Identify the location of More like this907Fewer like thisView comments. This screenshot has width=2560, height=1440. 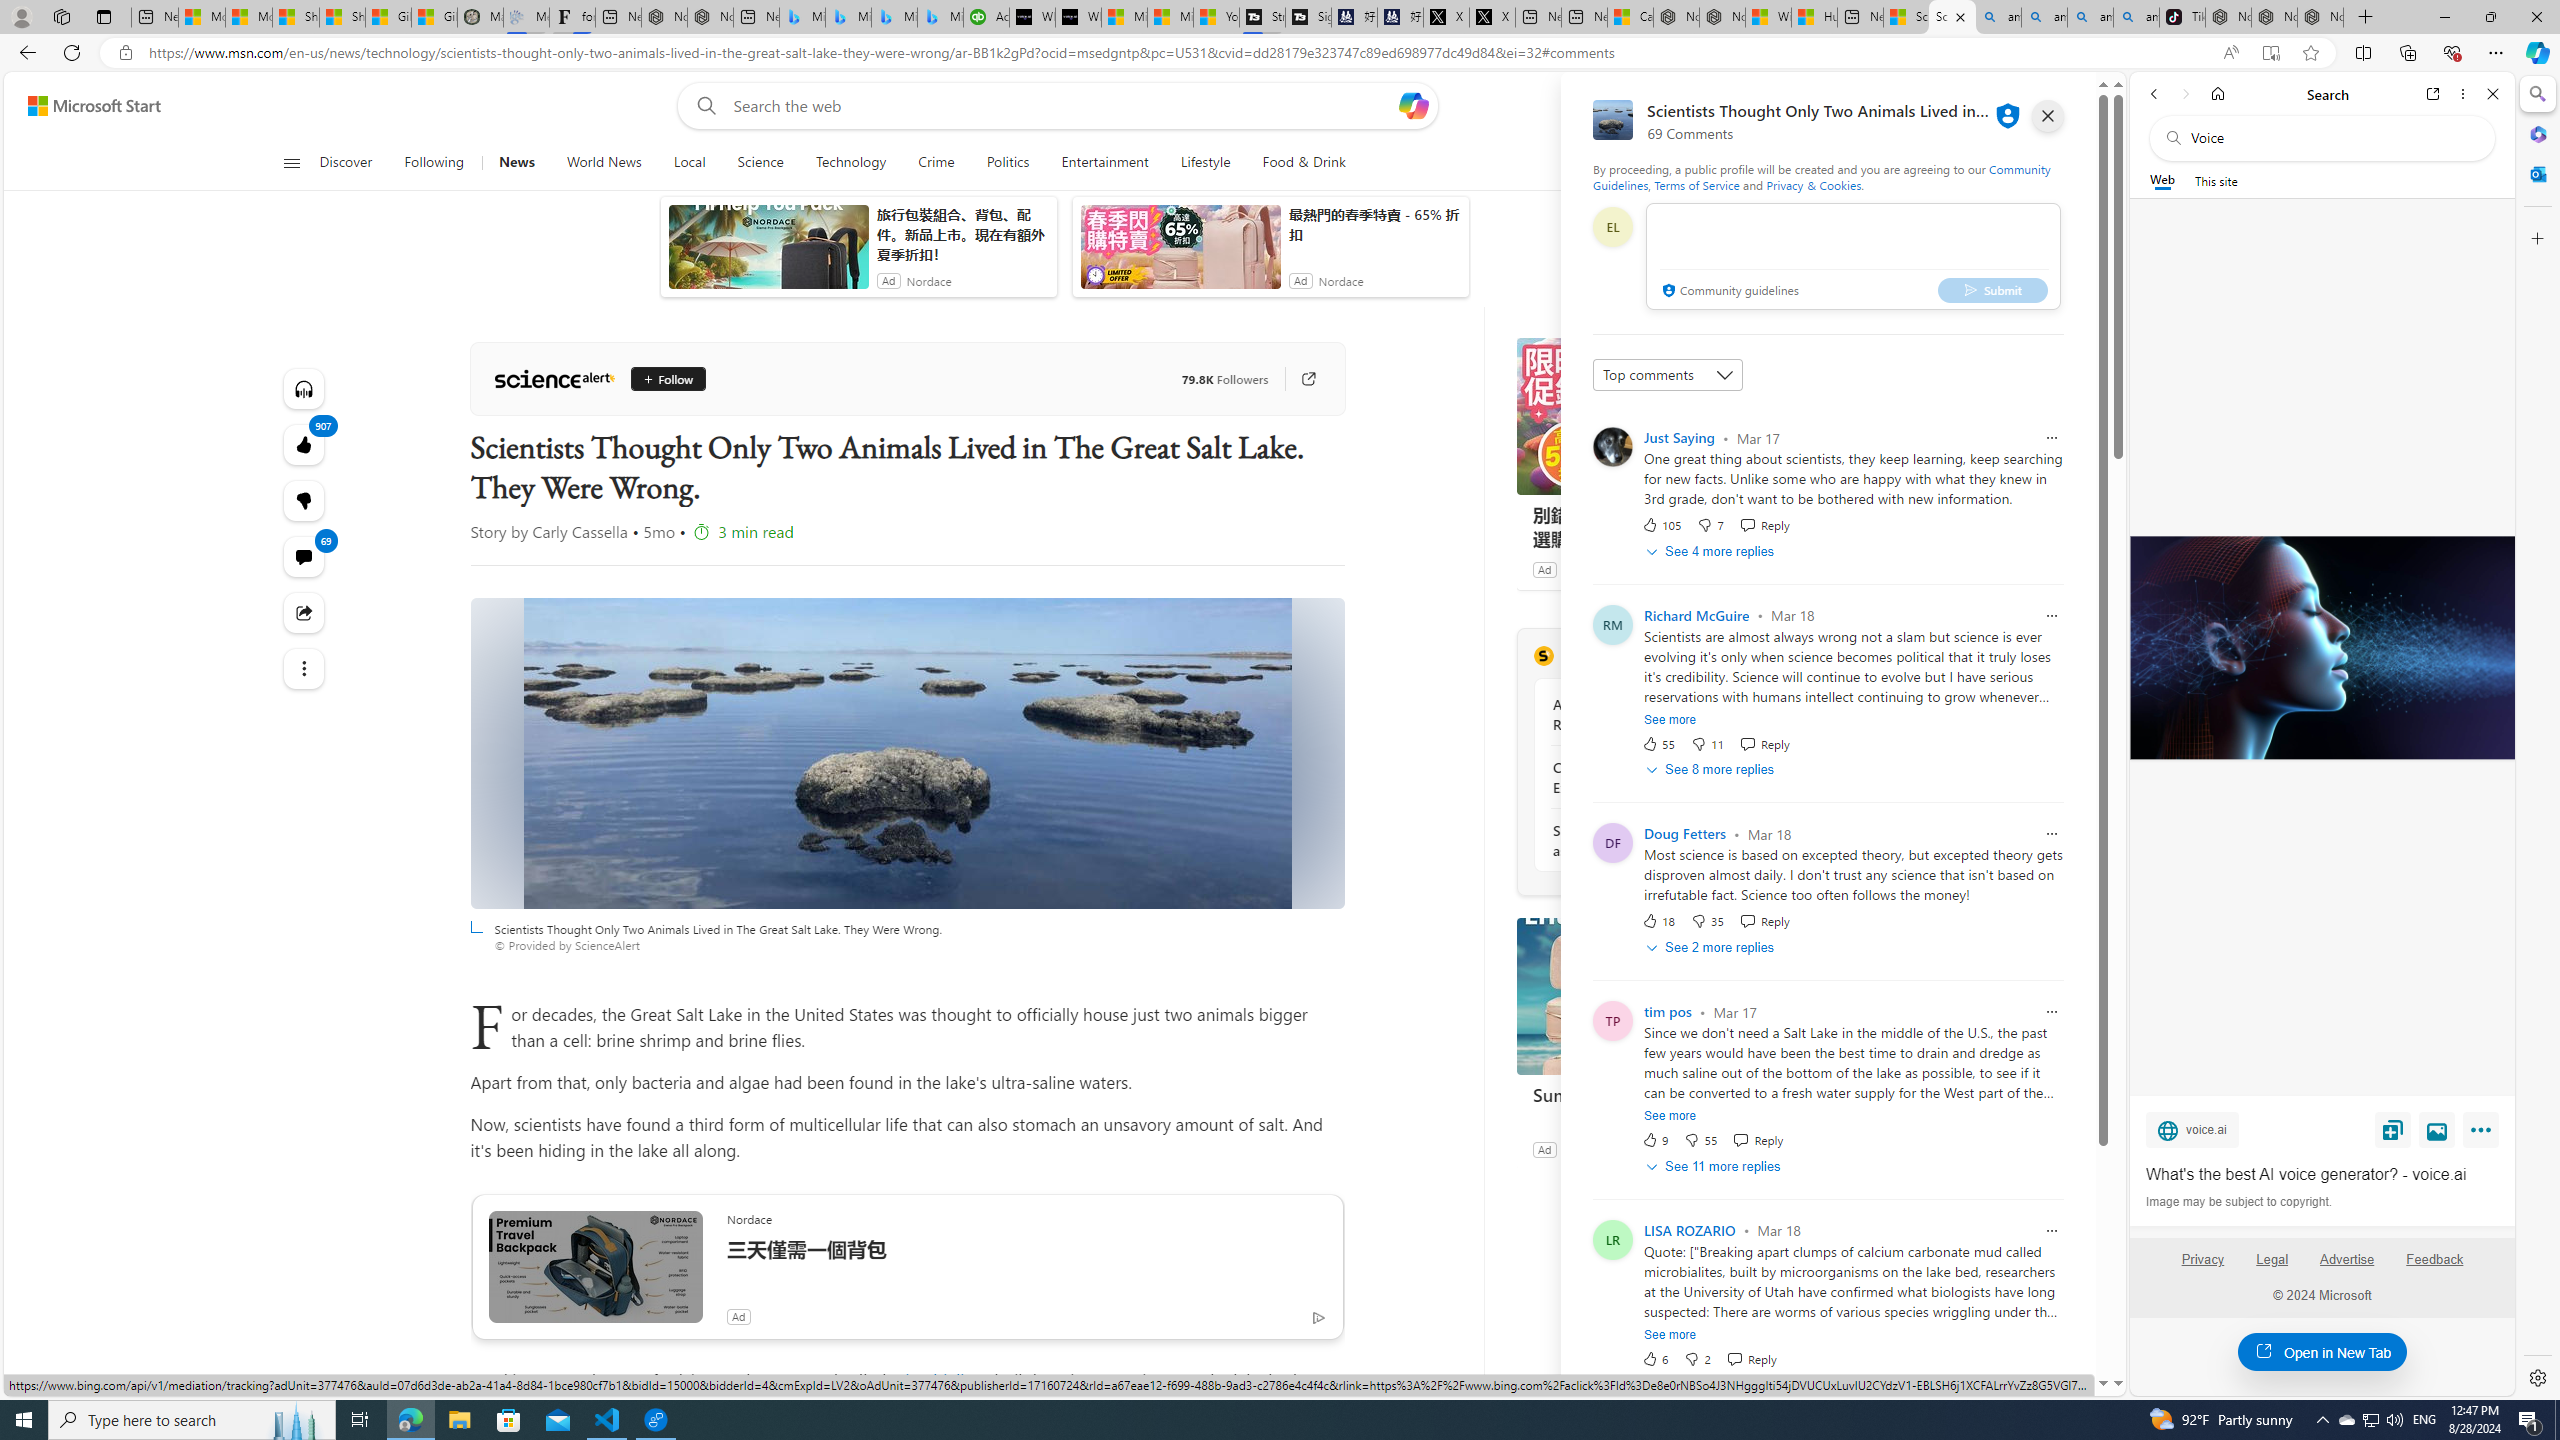
(304, 500).